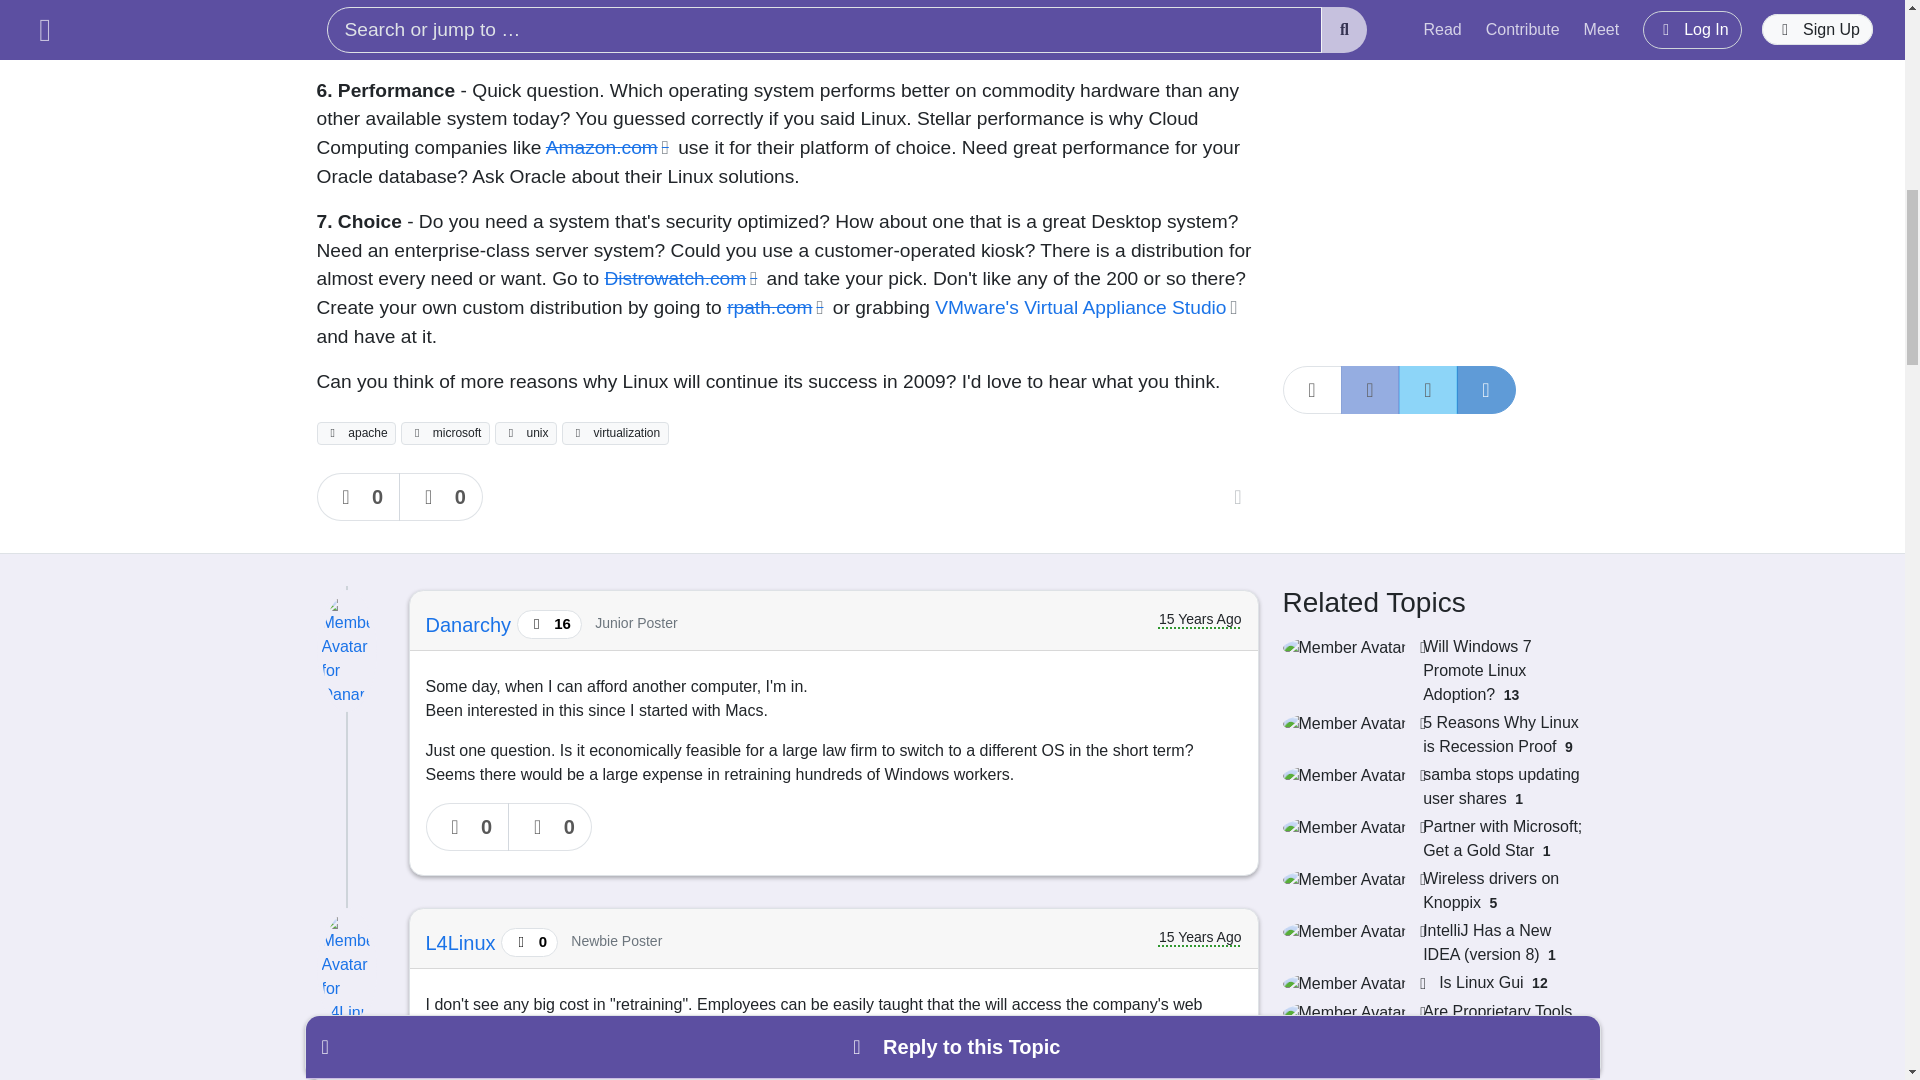  What do you see at coordinates (358, 496) in the screenshot?
I see `0` at bounding box center [358, 496].